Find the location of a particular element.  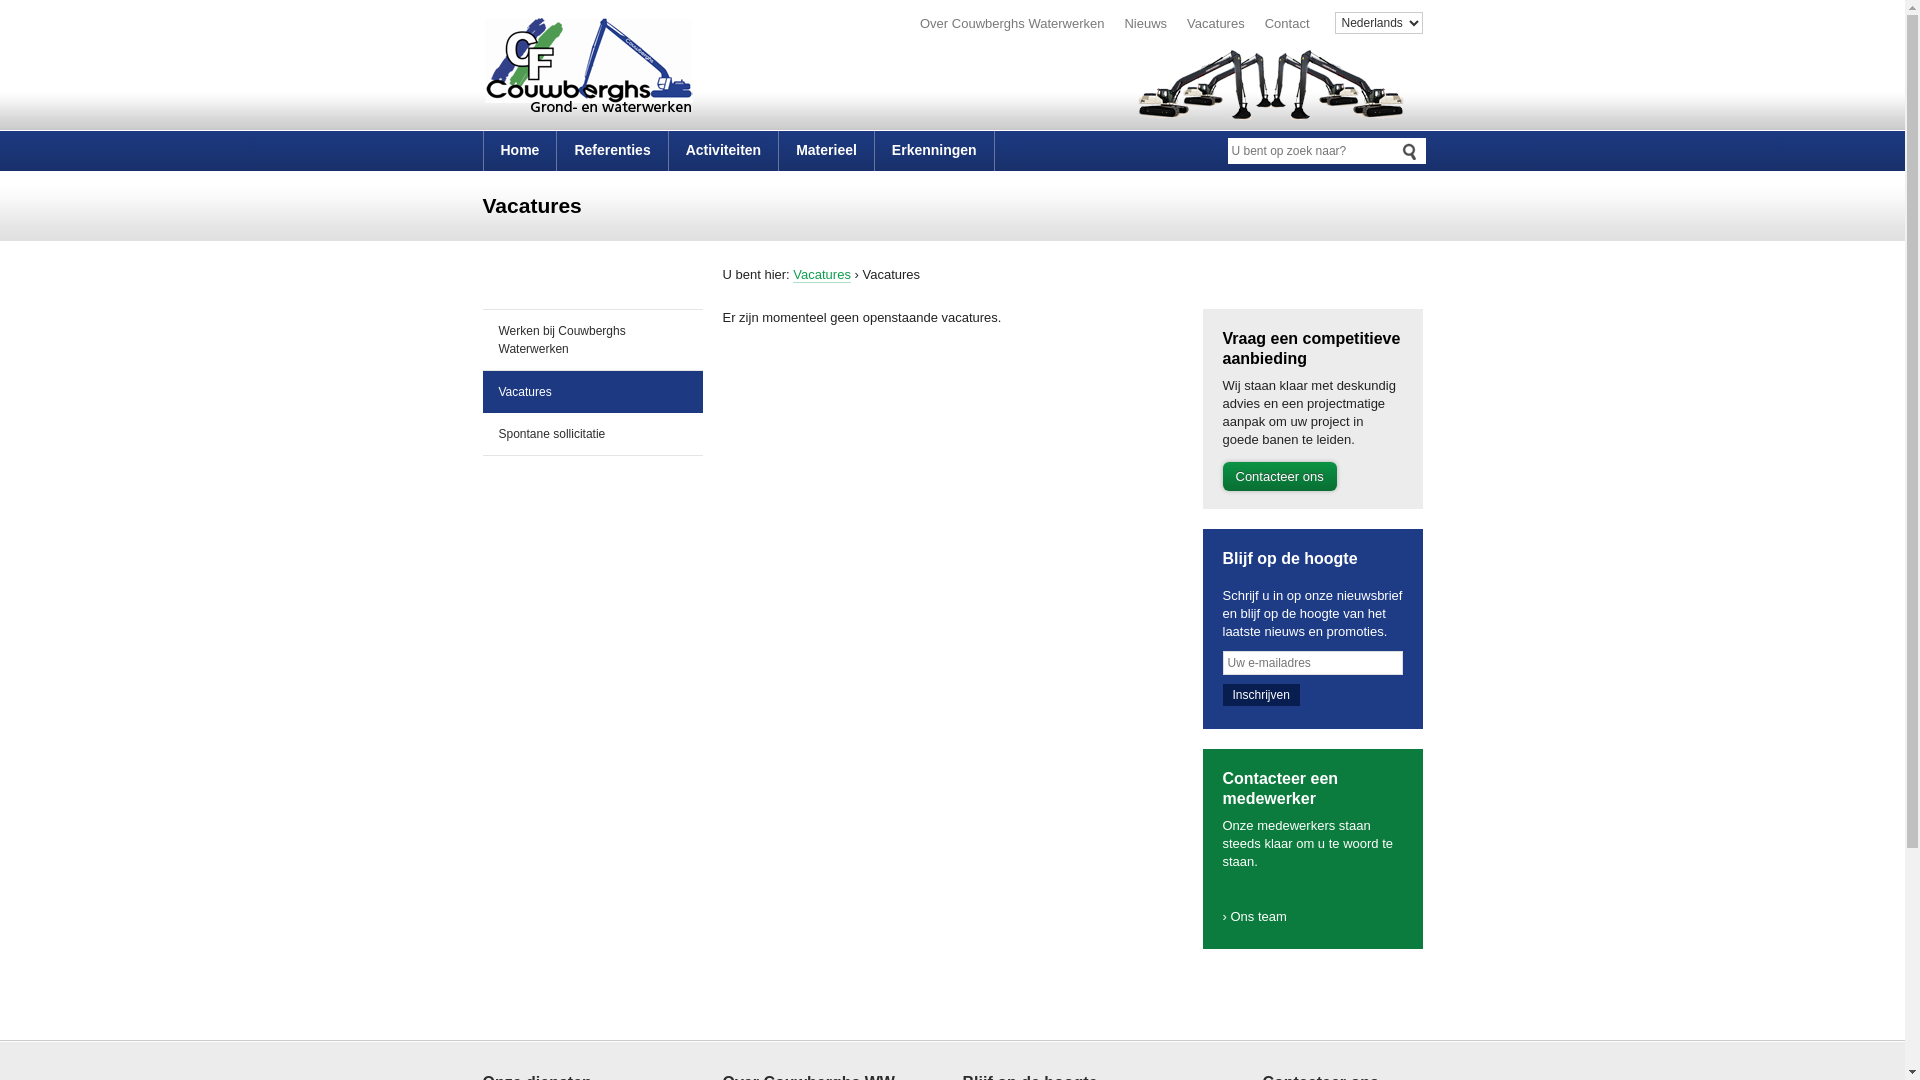

Contact is located at coordinates (1288, 24).